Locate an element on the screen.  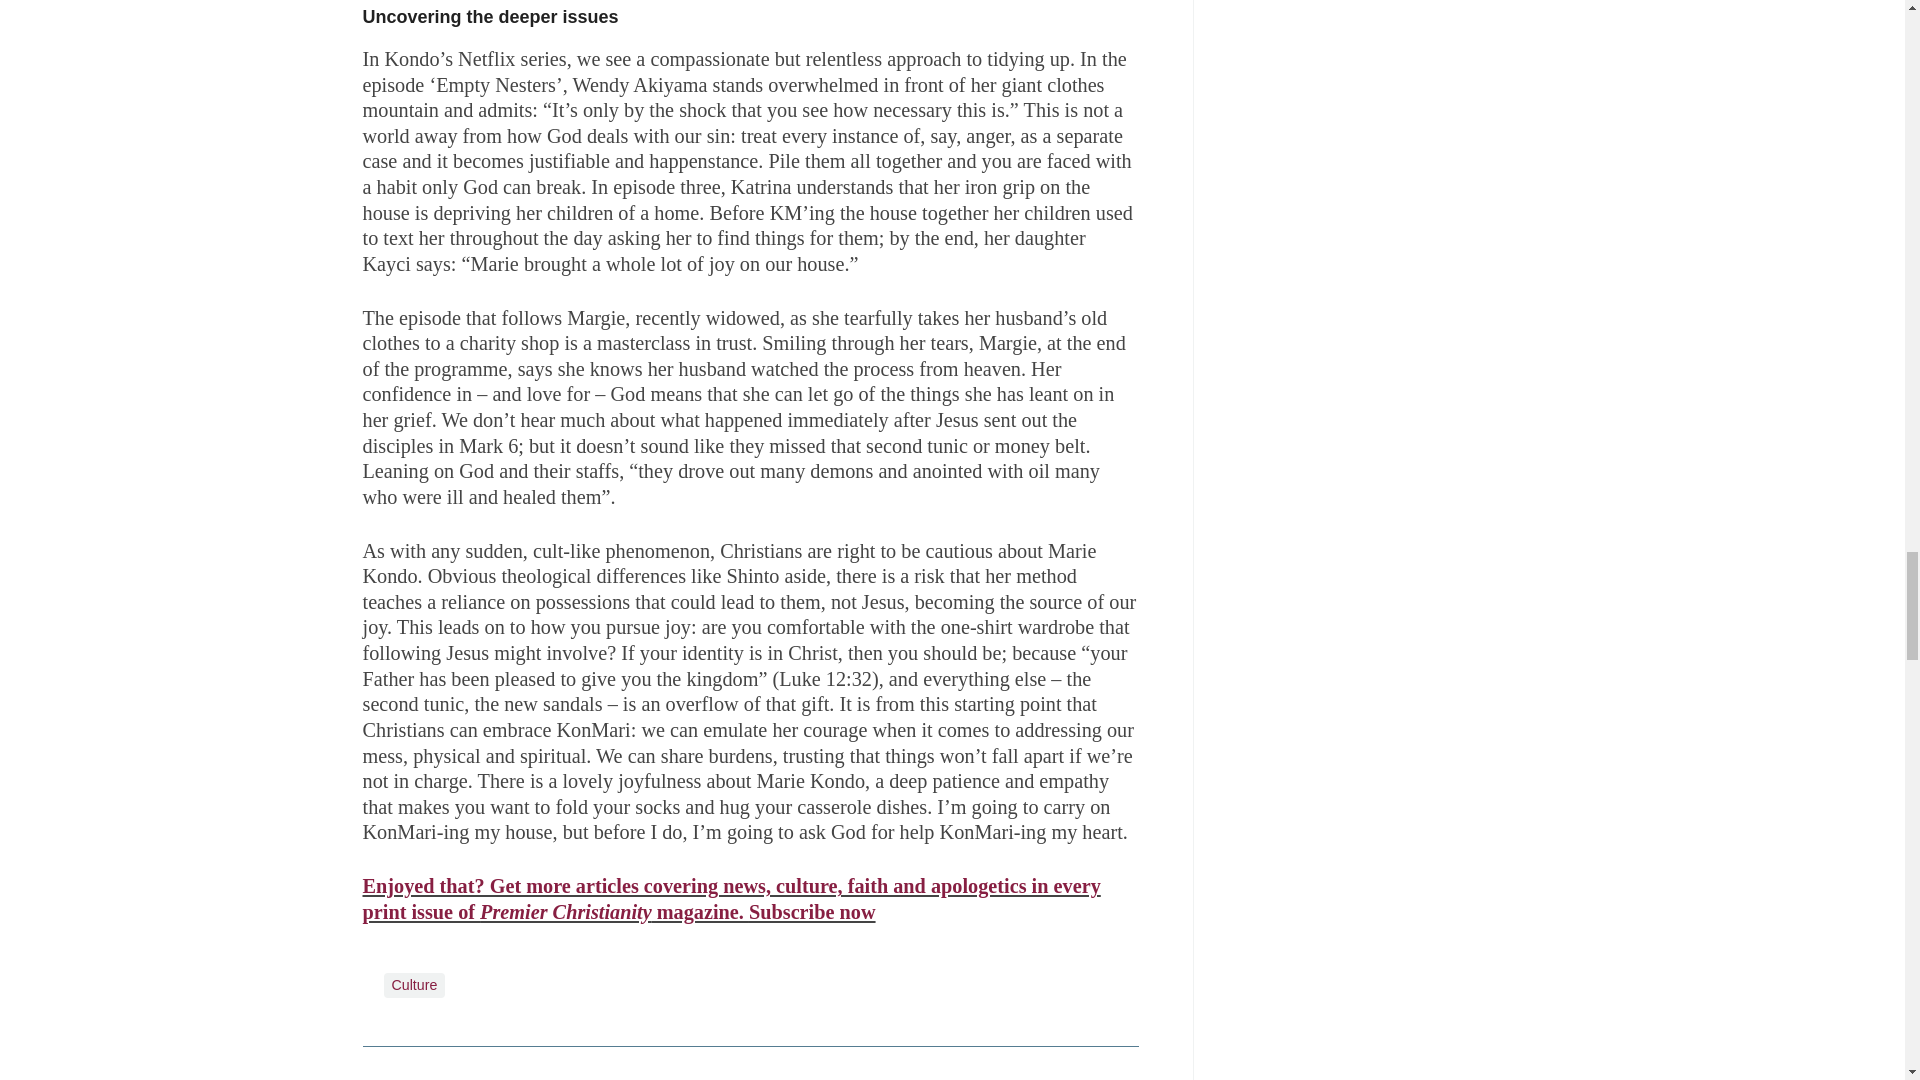
Share this on Facebook is located at coordinates (380, 1068).